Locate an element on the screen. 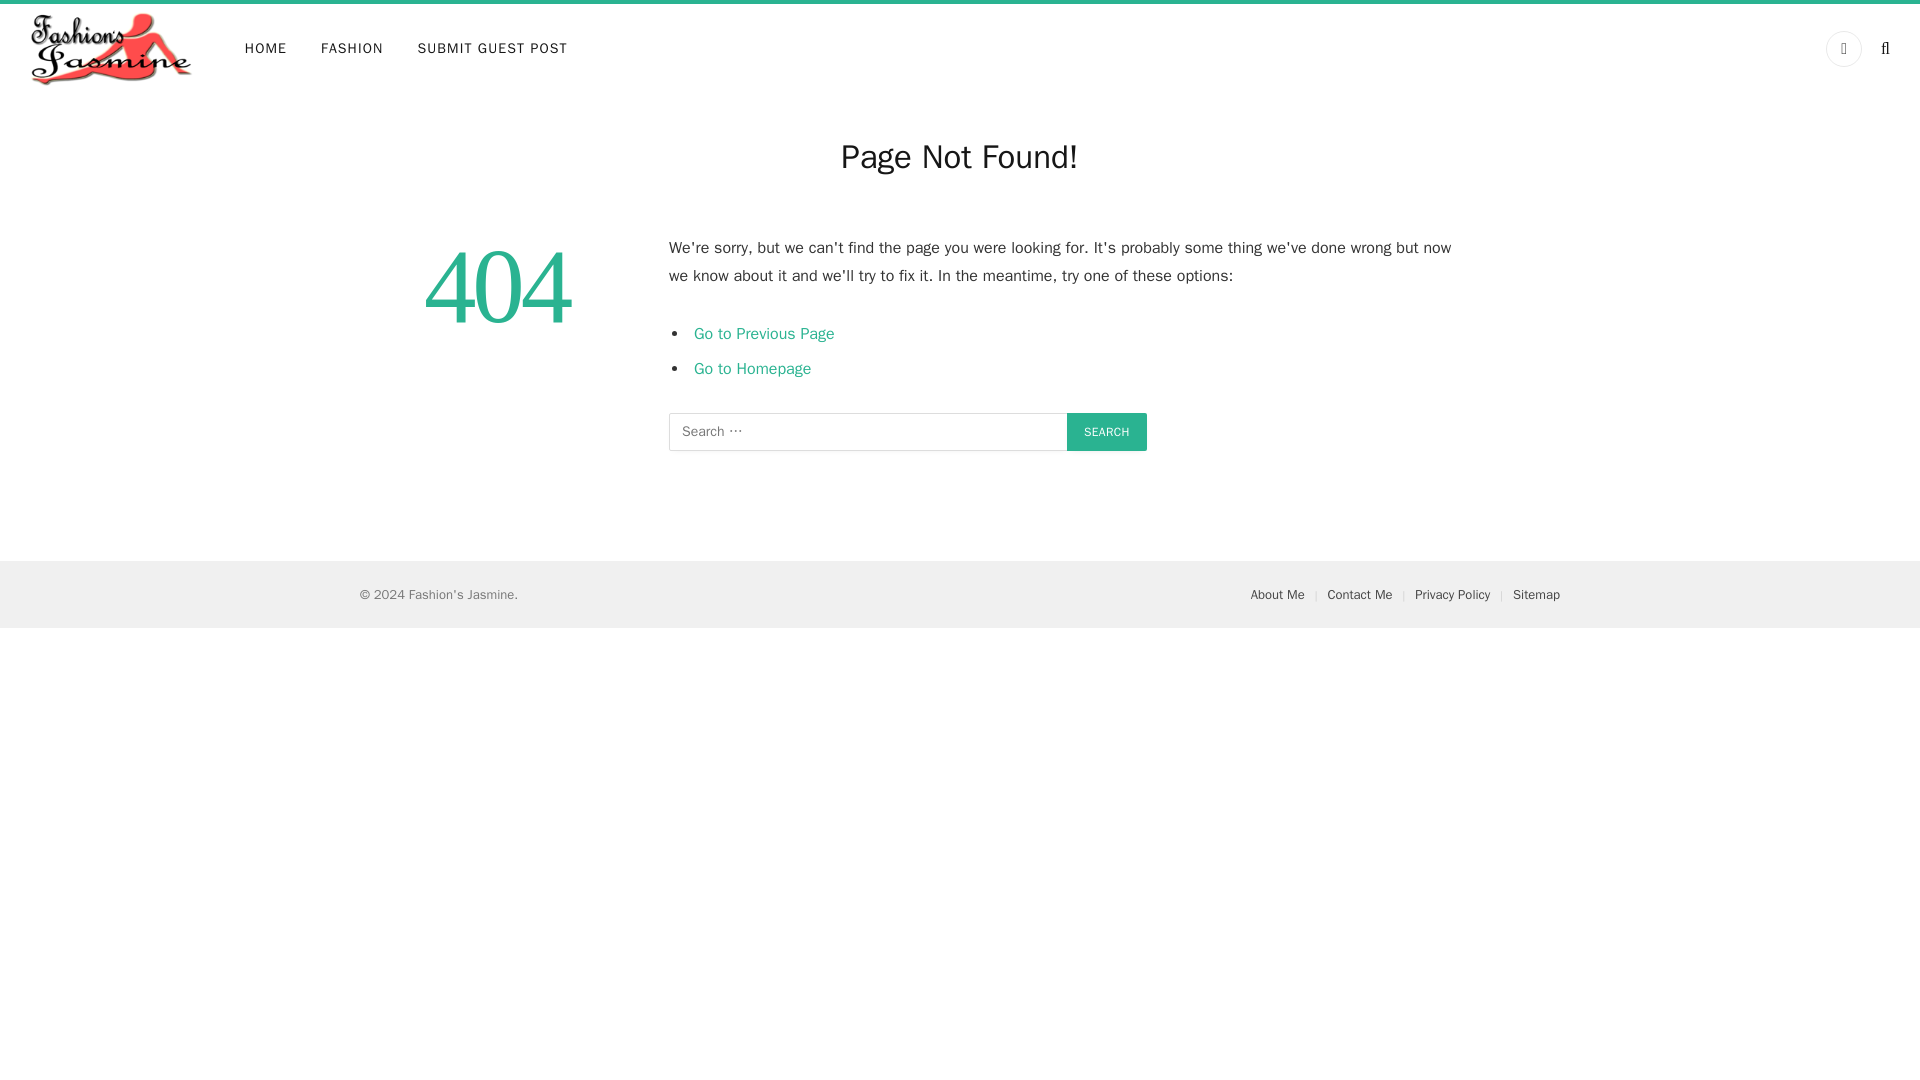  Sitemap is located at coordinates (1536, 594).